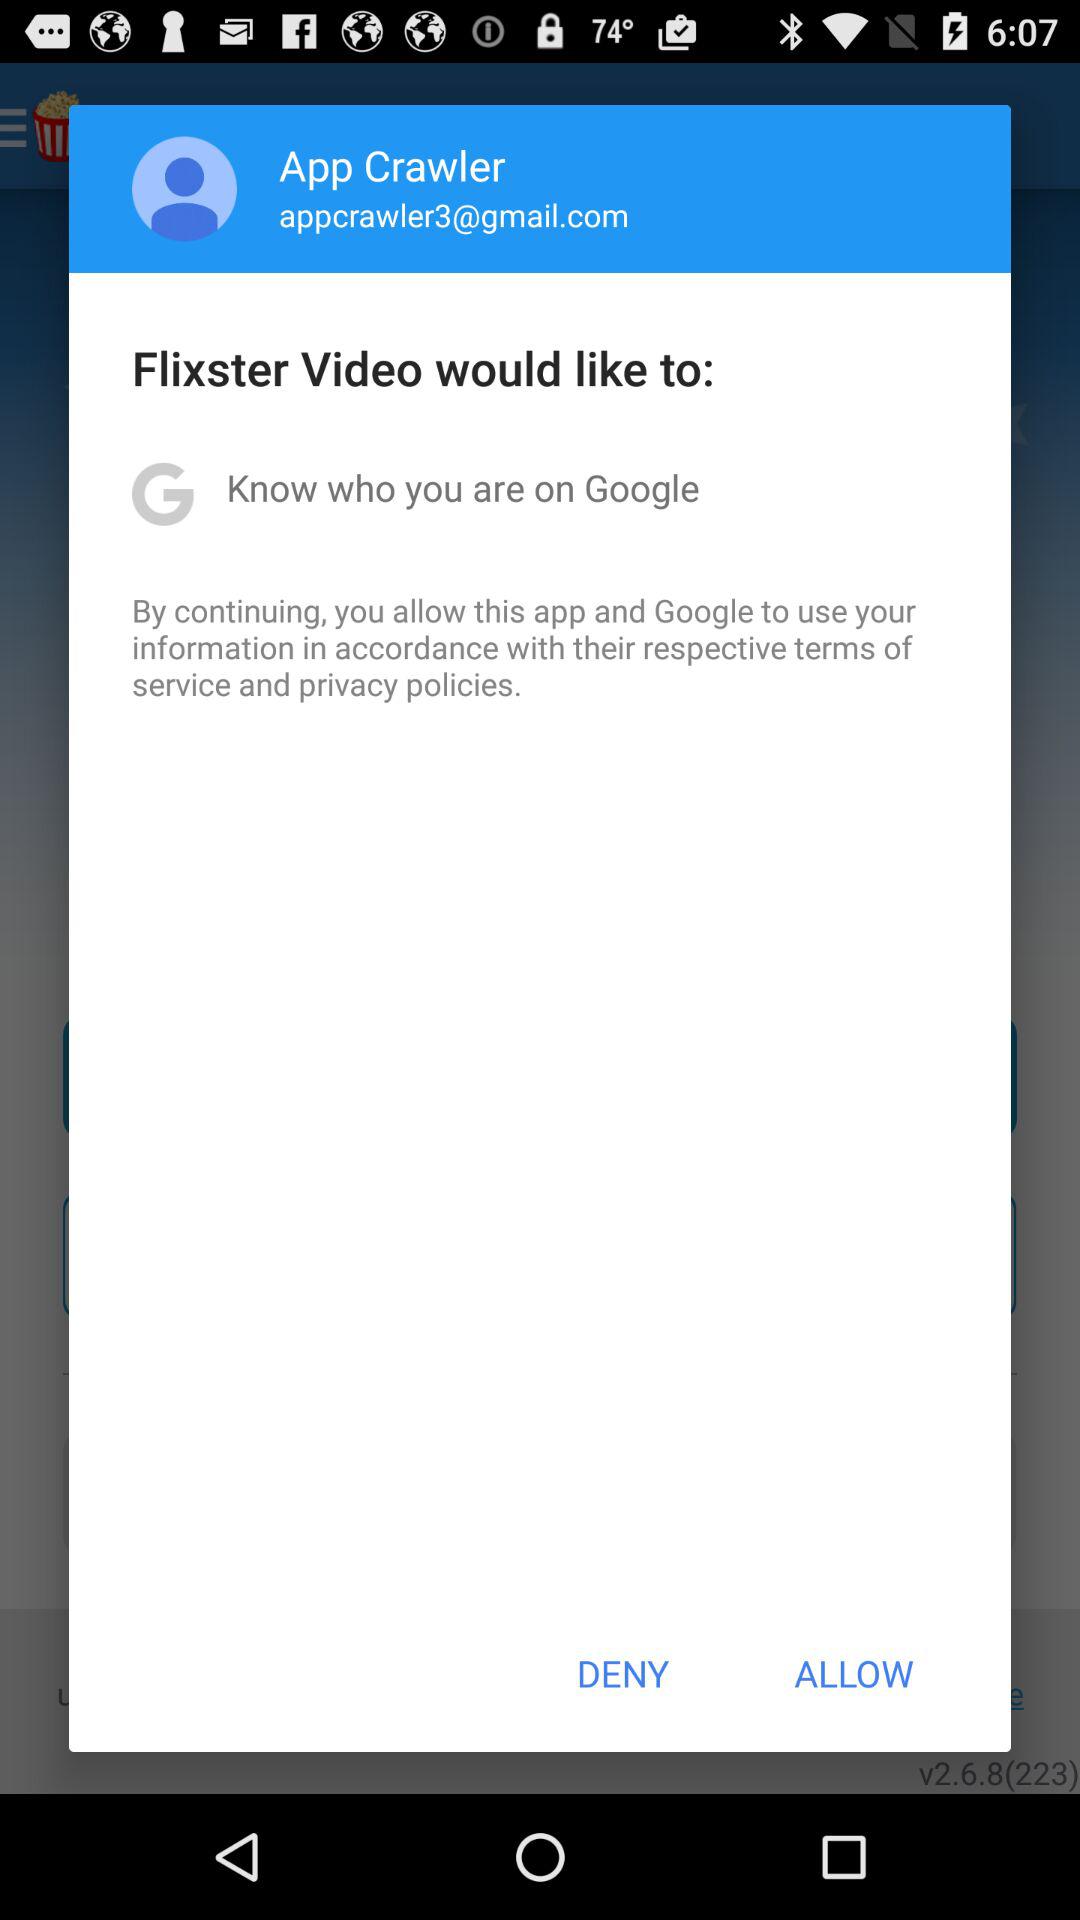  I want to click on choose the app below the by continuing you item, so click(622, 1673).